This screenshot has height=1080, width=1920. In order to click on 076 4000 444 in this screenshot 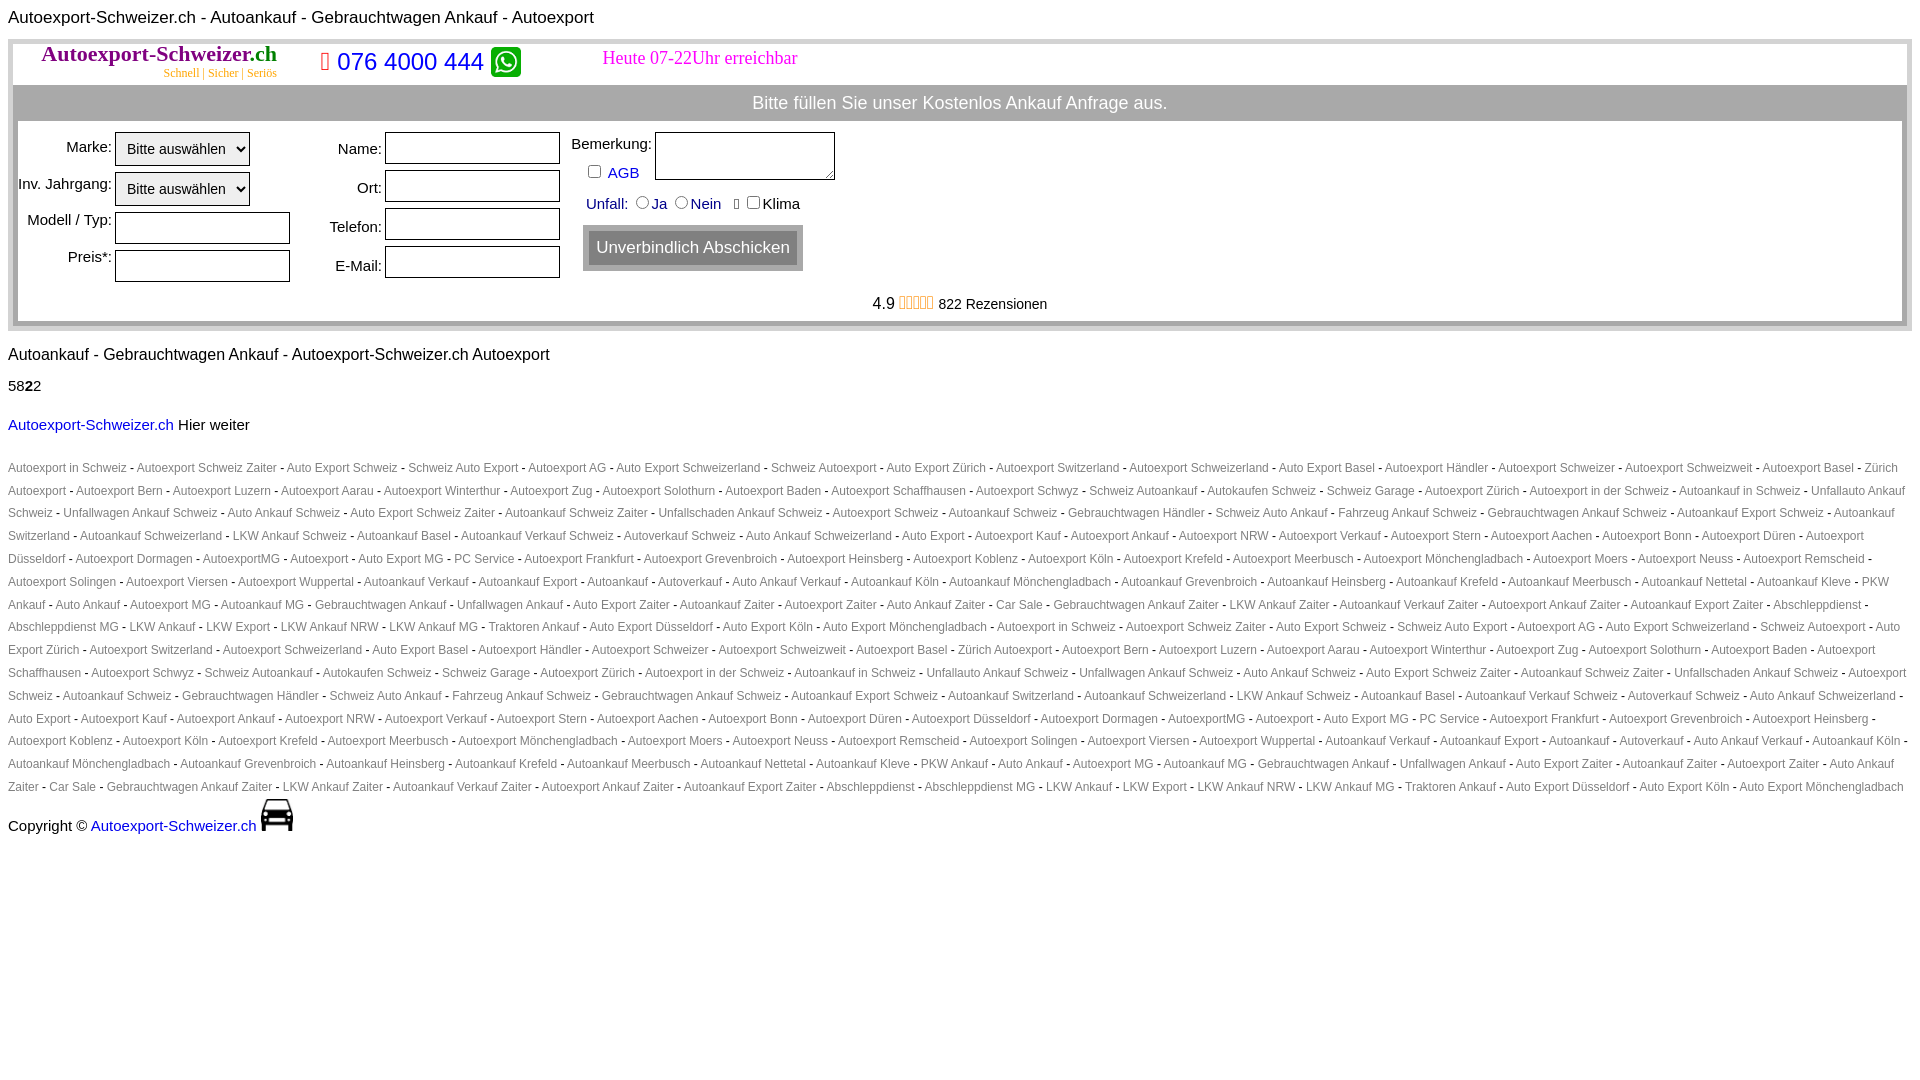, I will do `click(410, 62)`.